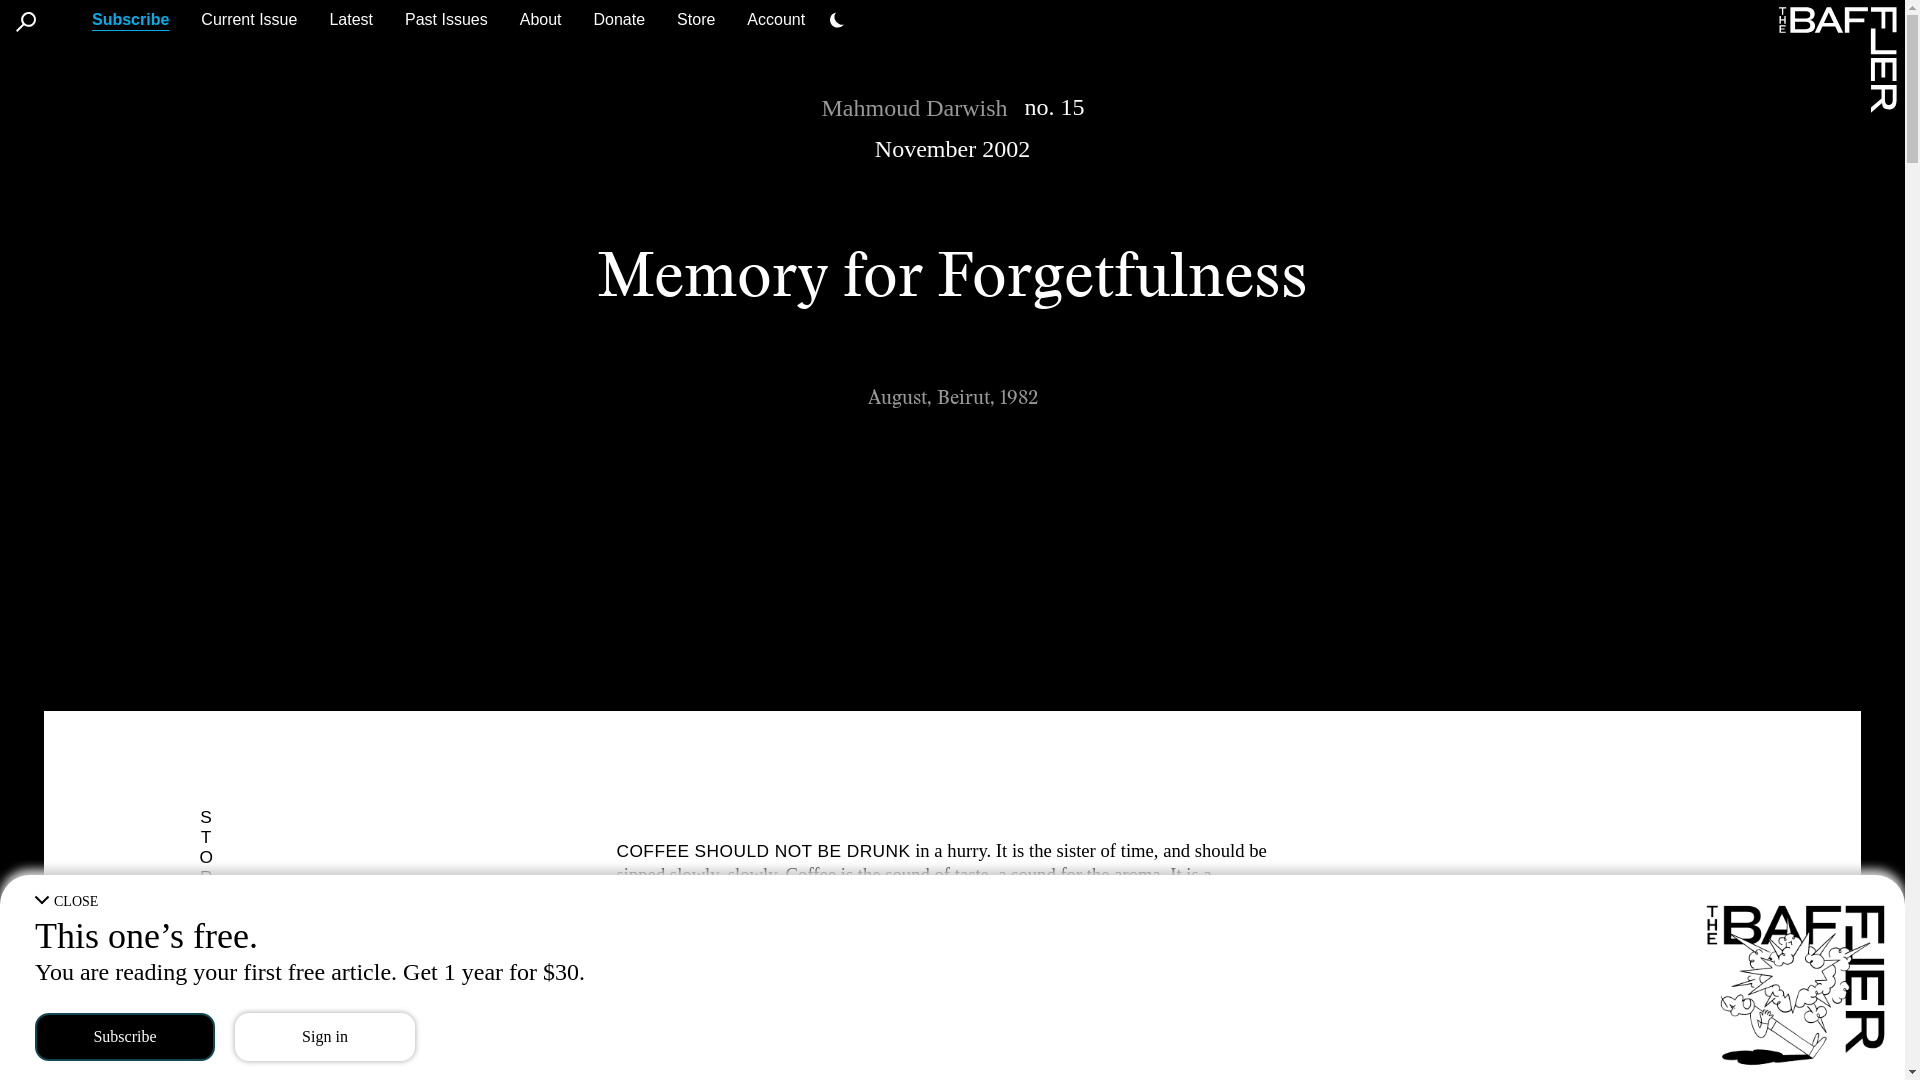 Image resolution: width=1920 pixels, height=1080 pixels. What do you see at coordinates (26, 22) in the screenshot?
I see `Search` at bounding box center [26, 22].